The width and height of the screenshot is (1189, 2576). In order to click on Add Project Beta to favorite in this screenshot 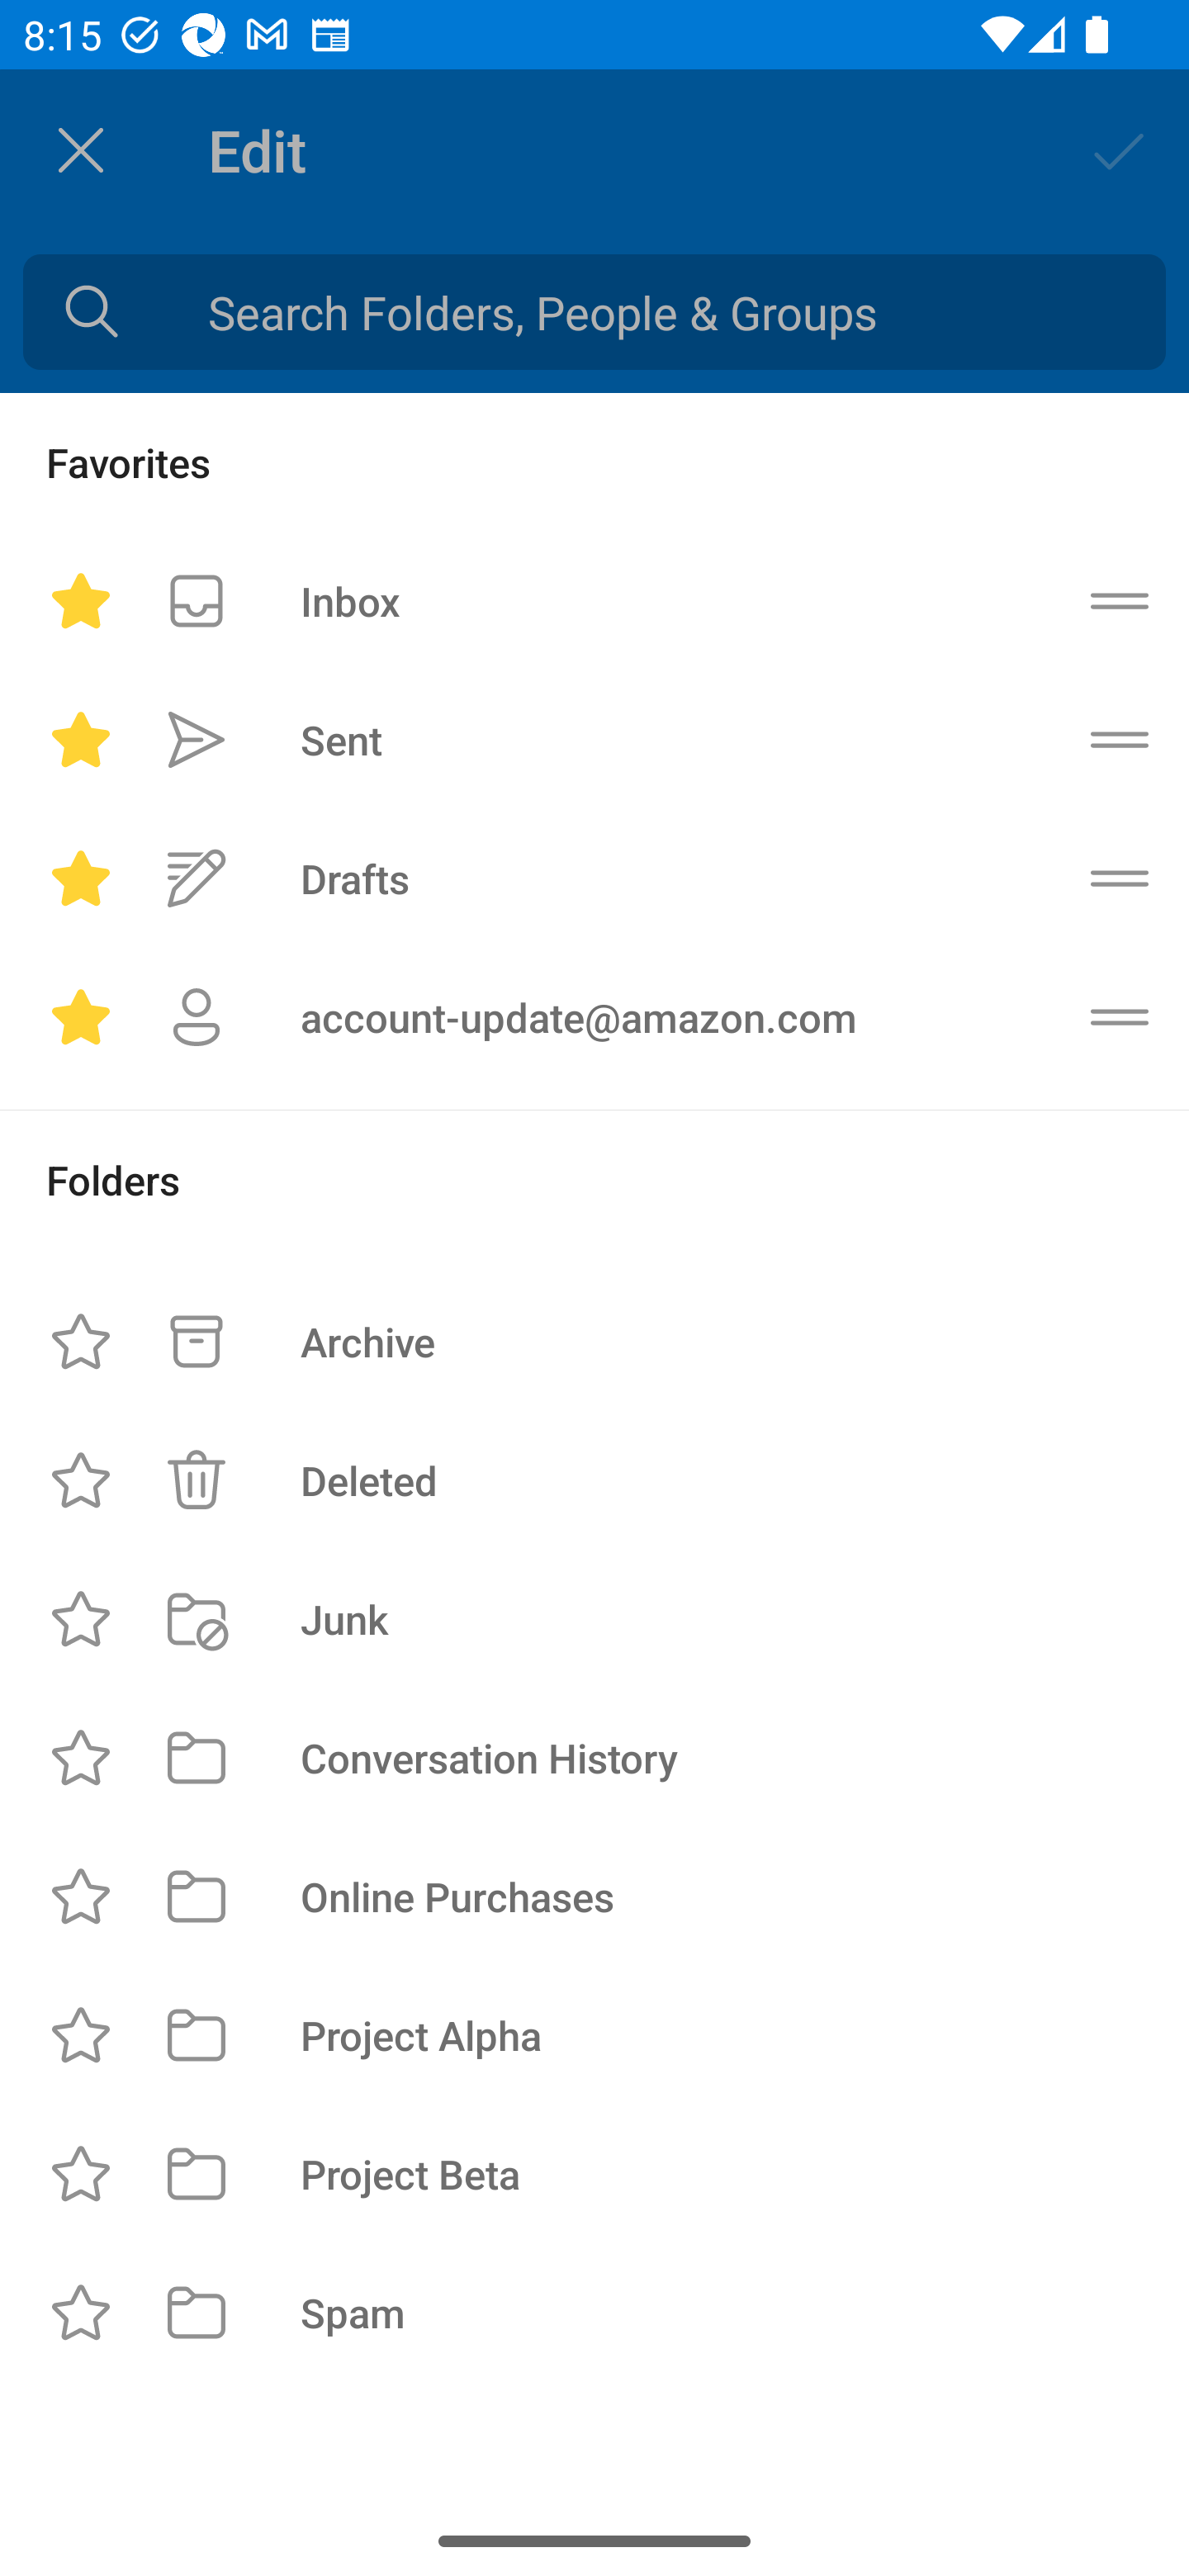, I will do `click(81, 2174)`.